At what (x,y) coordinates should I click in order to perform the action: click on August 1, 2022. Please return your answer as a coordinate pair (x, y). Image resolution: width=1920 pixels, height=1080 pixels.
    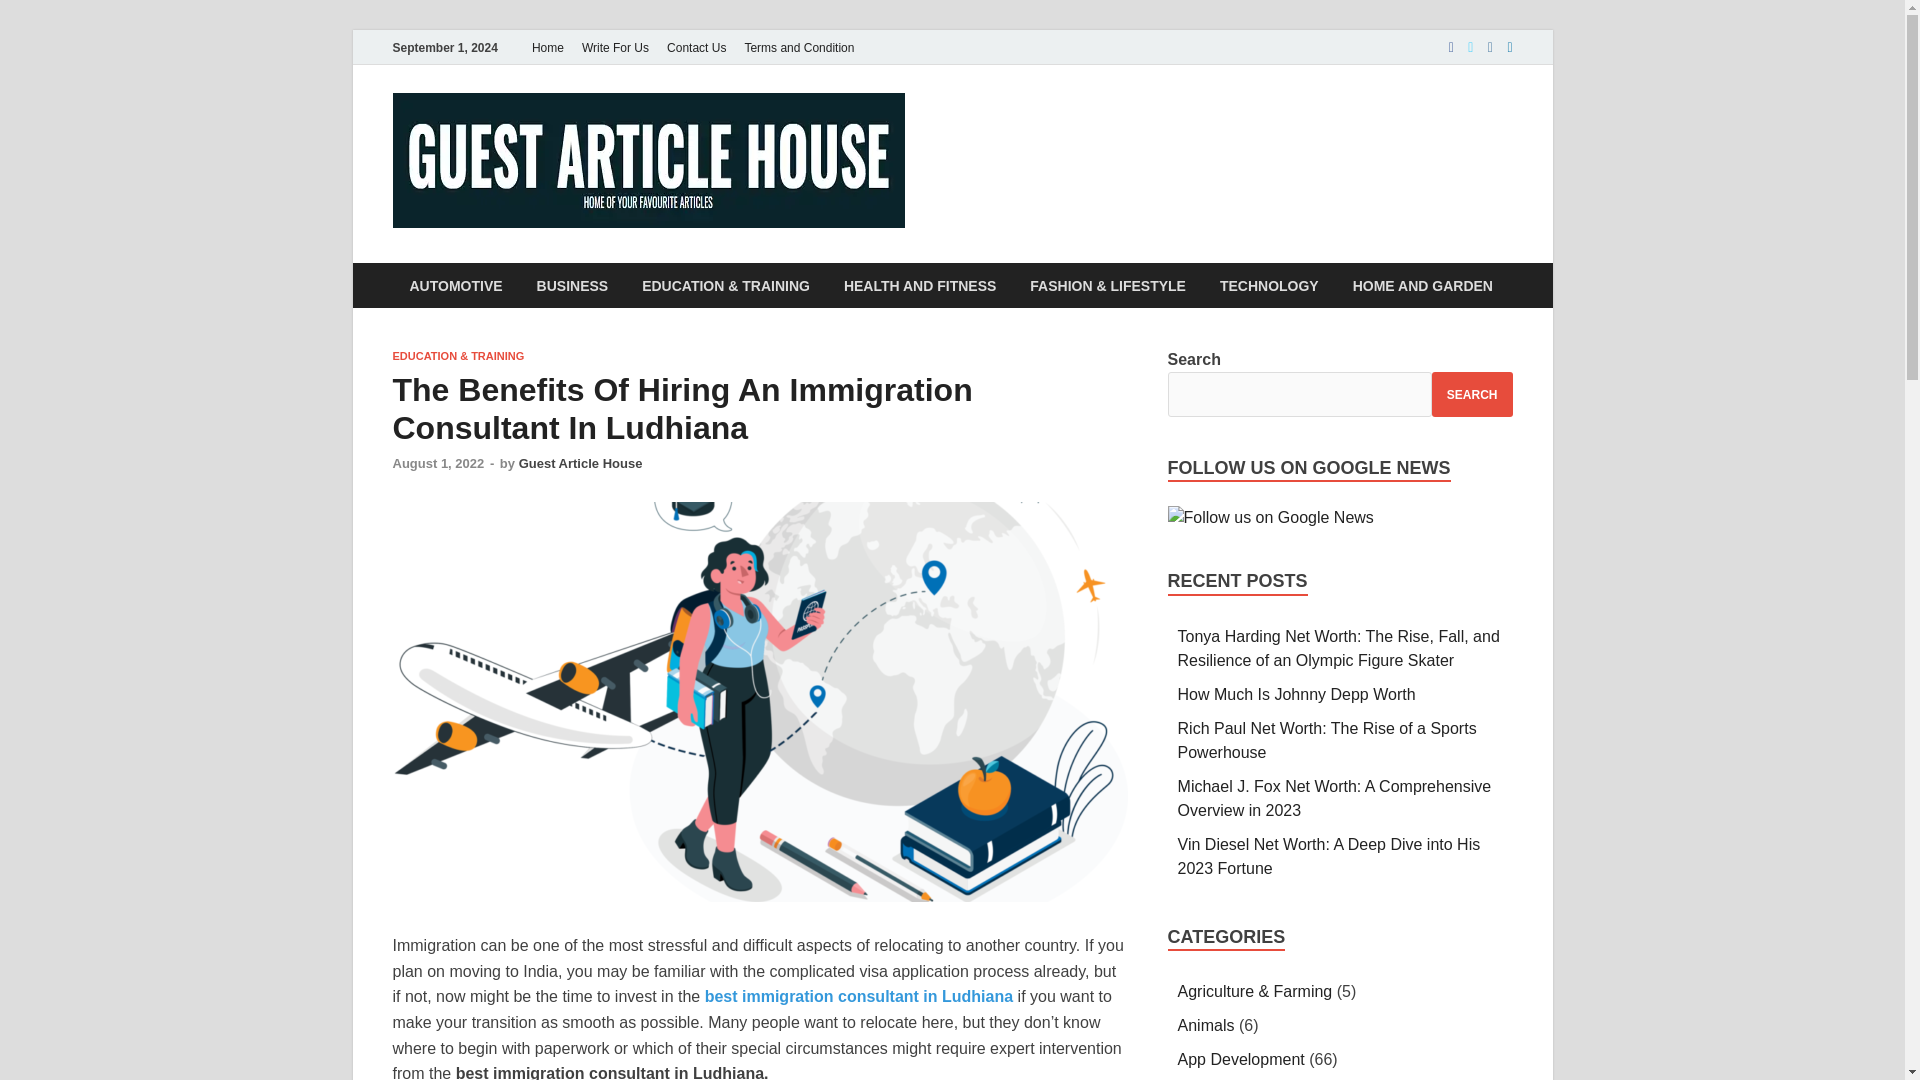
    Looking at the image, I should click on (437, 462).